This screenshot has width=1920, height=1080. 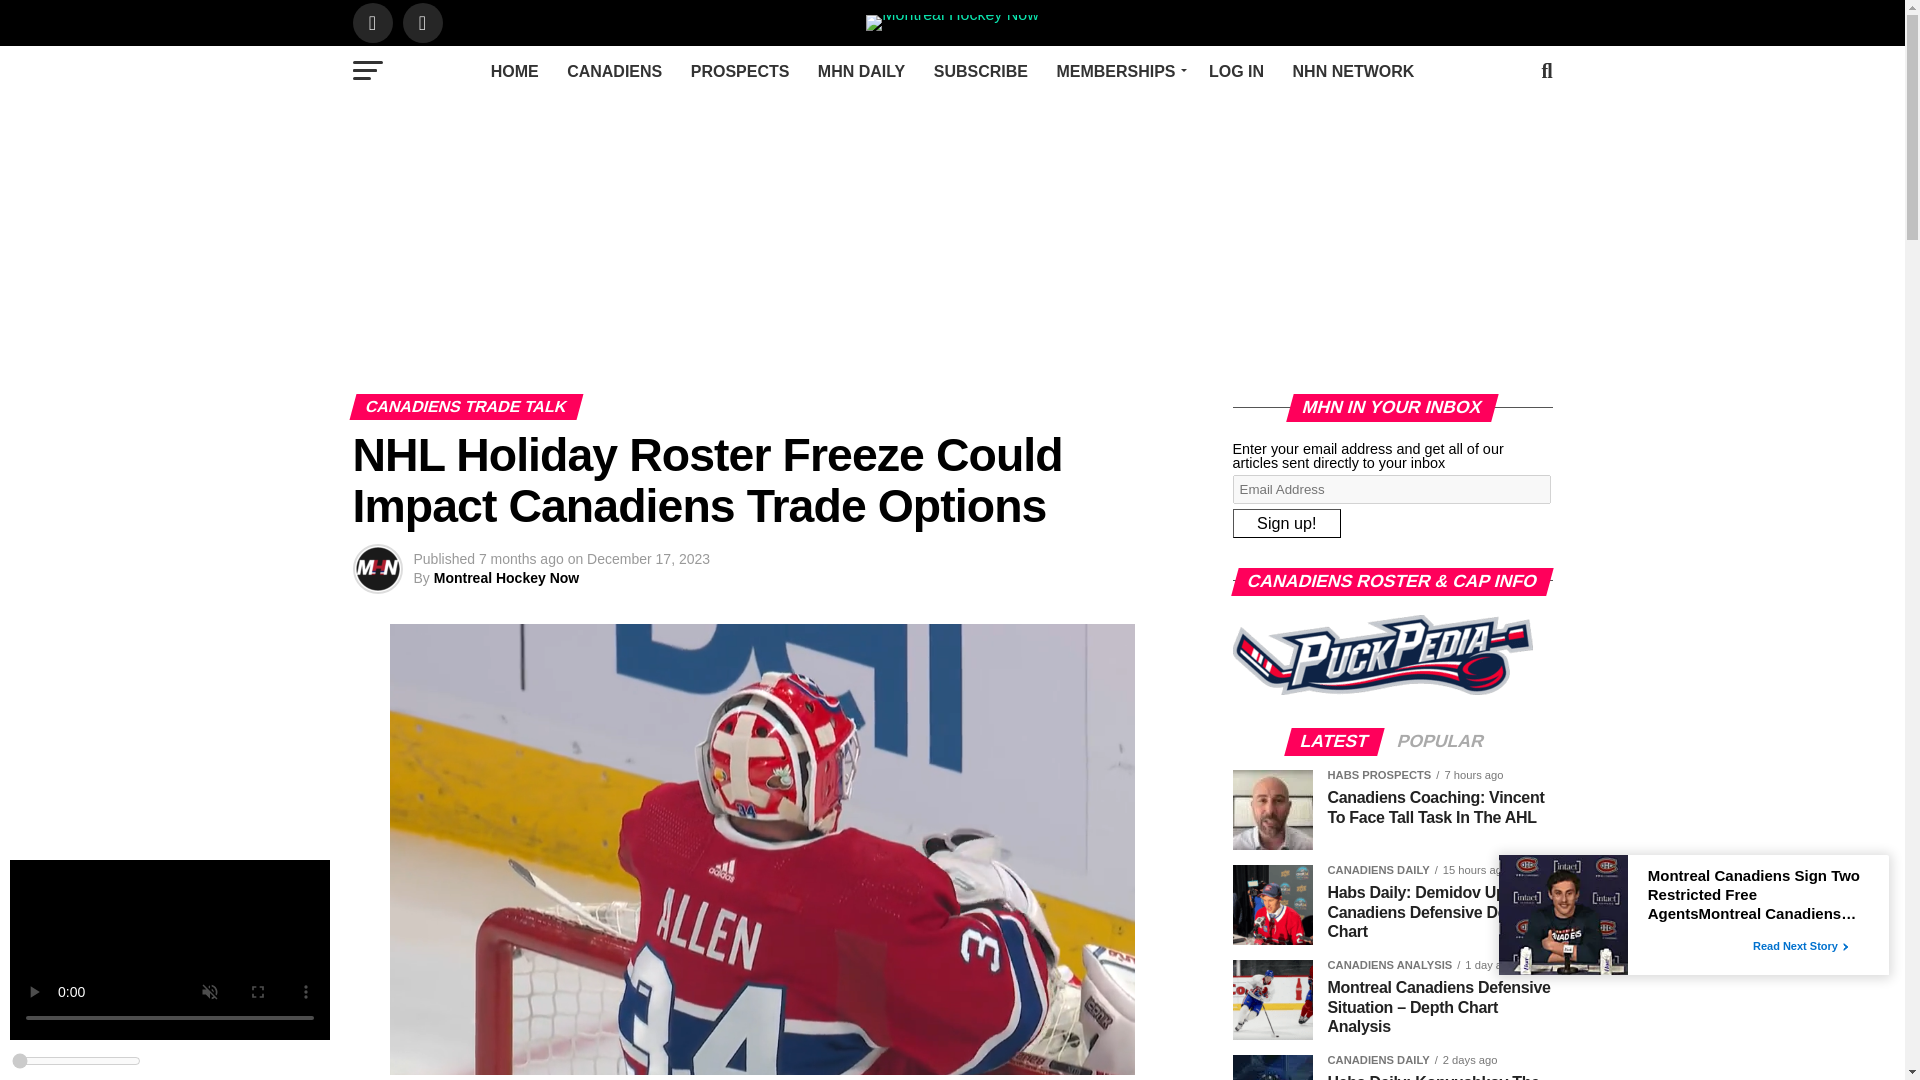 I want to click on Posts by Montreal Hockey Now, so click(x=506, y=578).